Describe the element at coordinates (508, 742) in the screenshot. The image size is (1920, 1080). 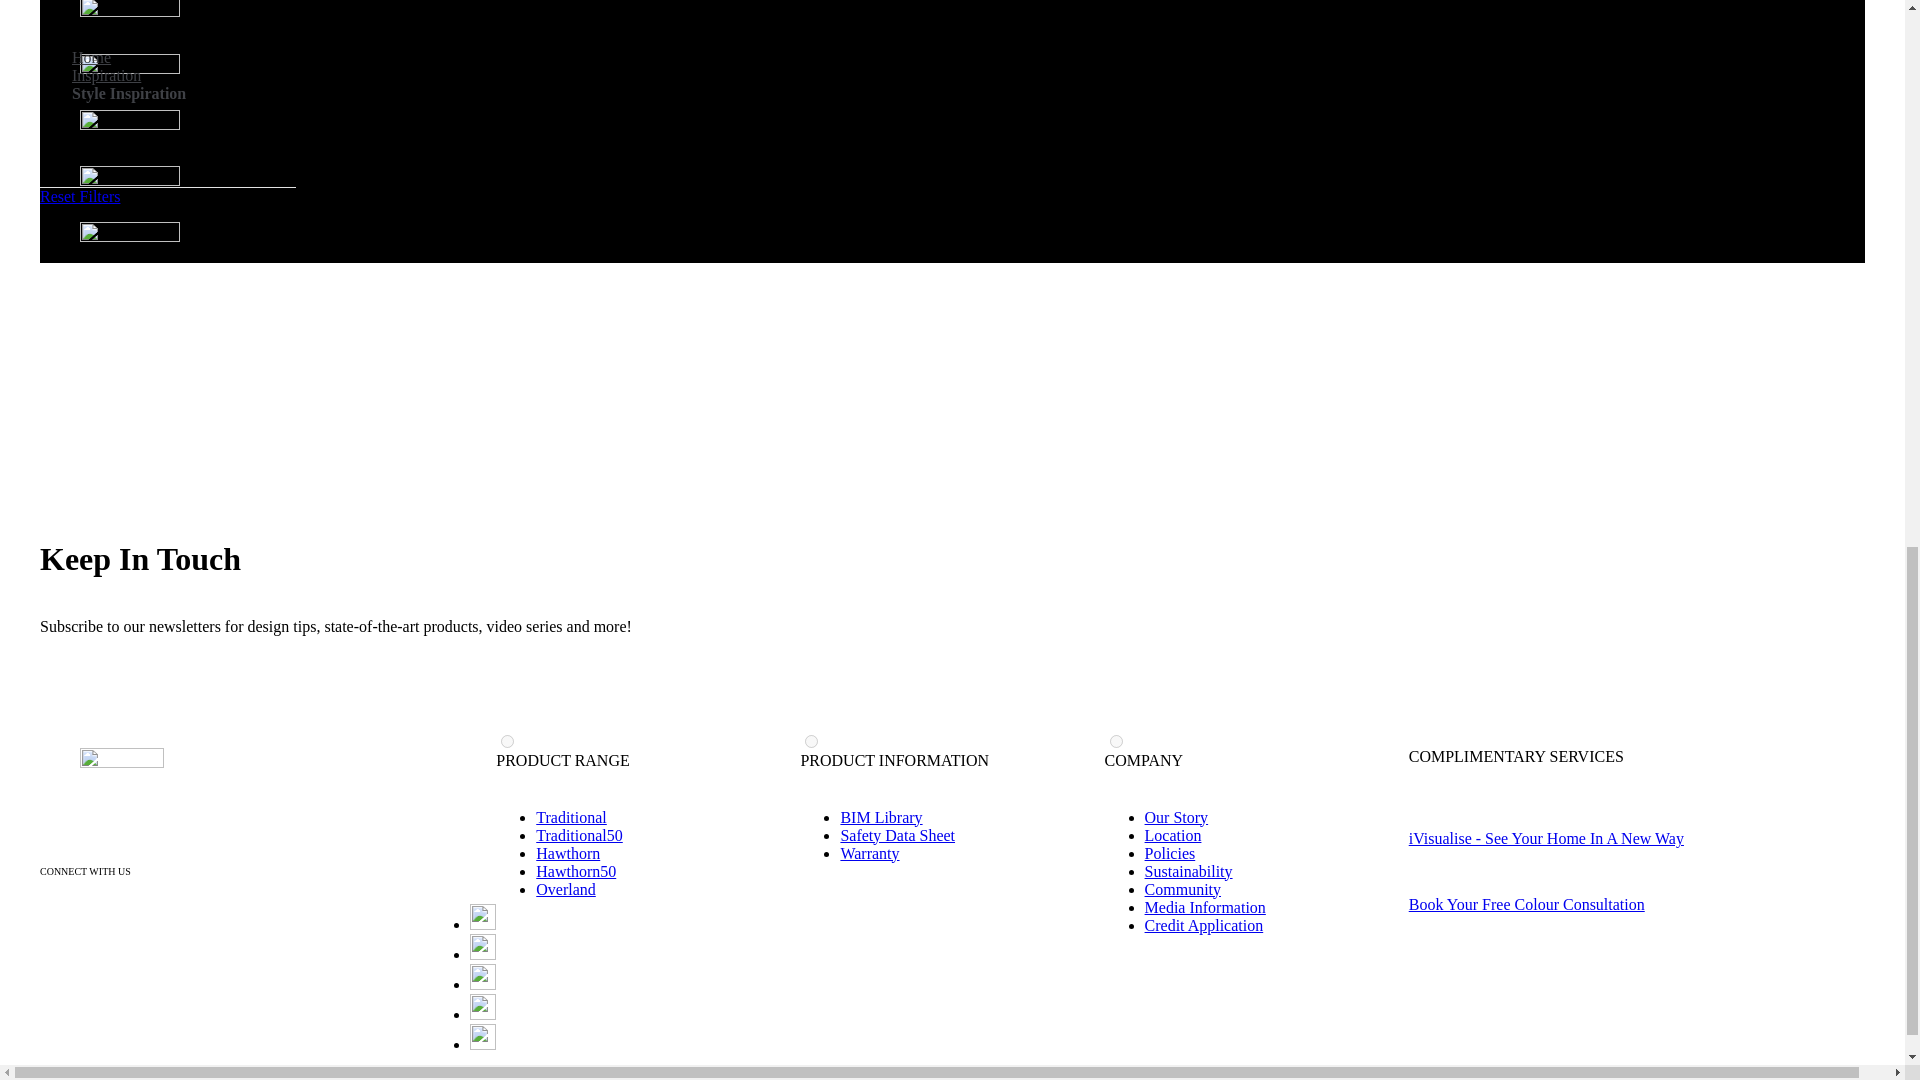
I see `on` at that location.